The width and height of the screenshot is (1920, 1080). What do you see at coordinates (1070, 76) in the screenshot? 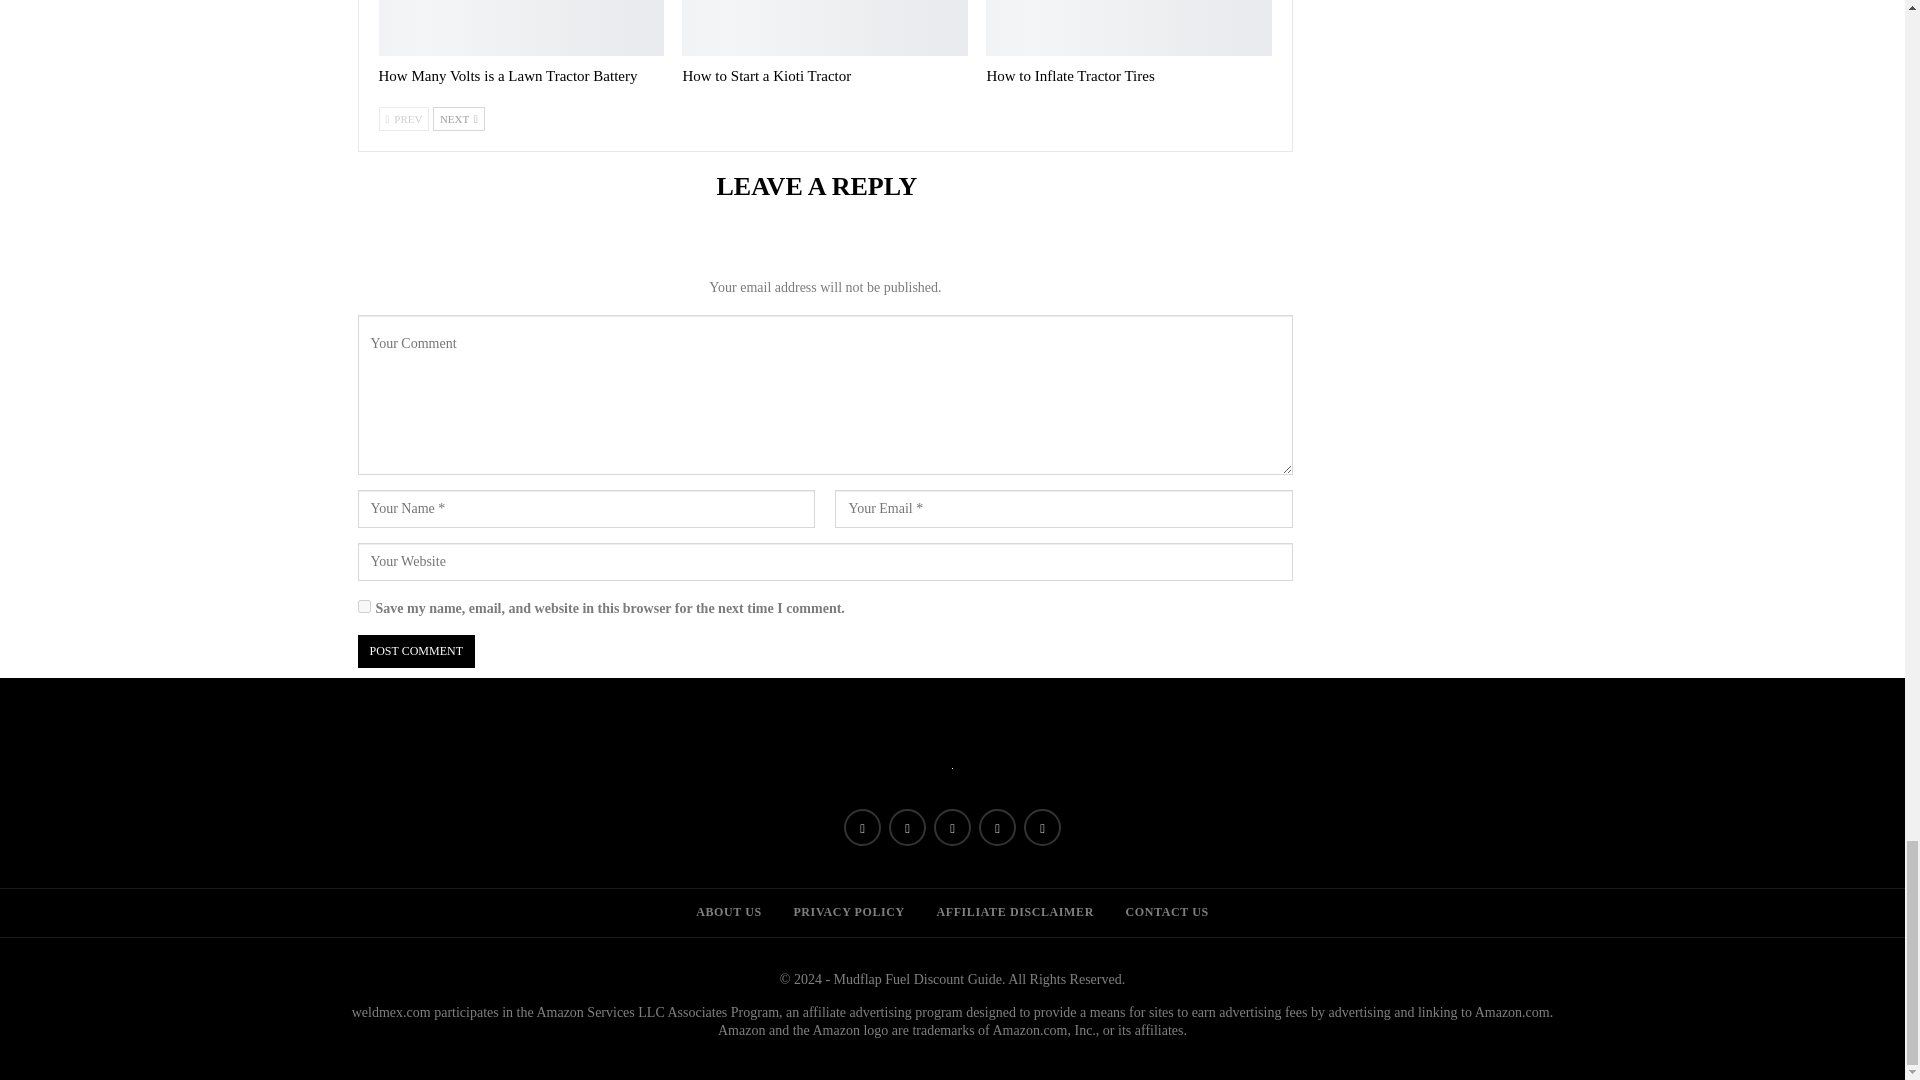
I see `How to Inflate Tractor Tires` at bounding box center [1070, 76].